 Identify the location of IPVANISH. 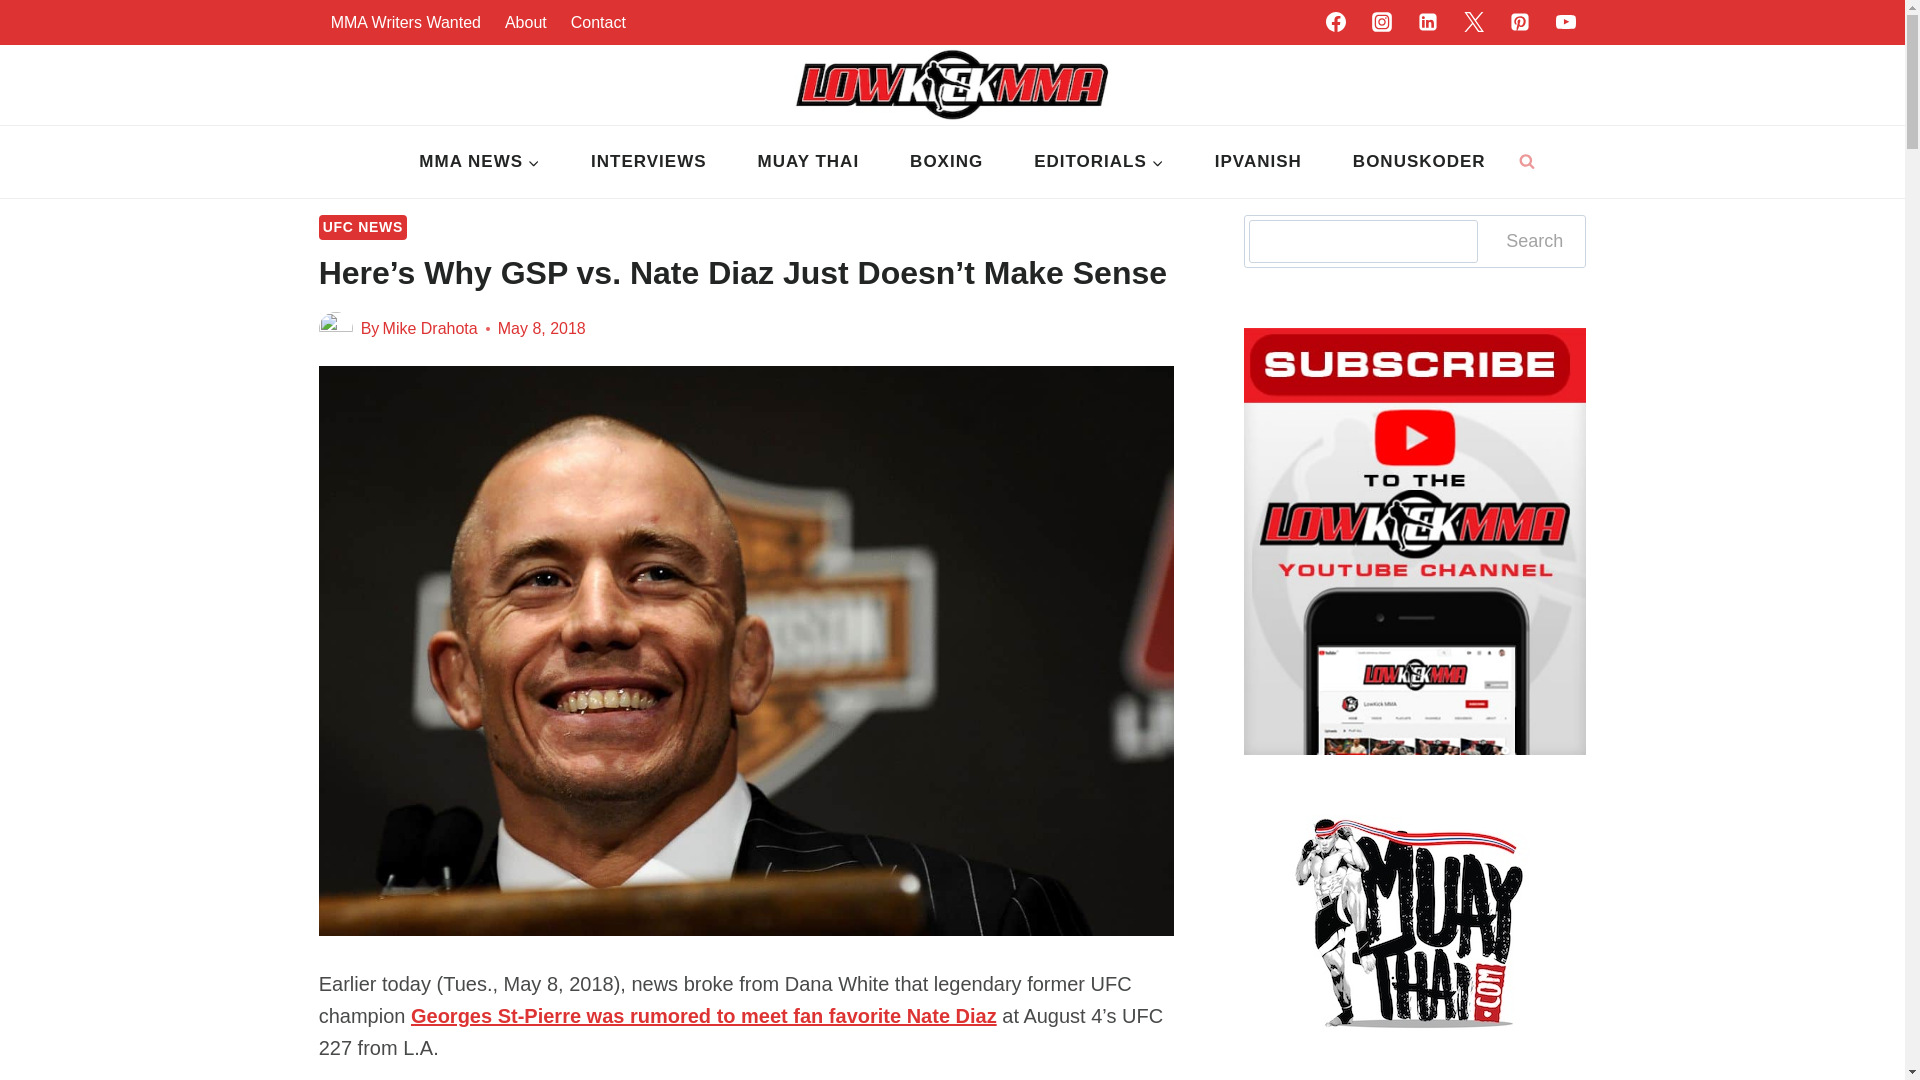
(1257, 162).